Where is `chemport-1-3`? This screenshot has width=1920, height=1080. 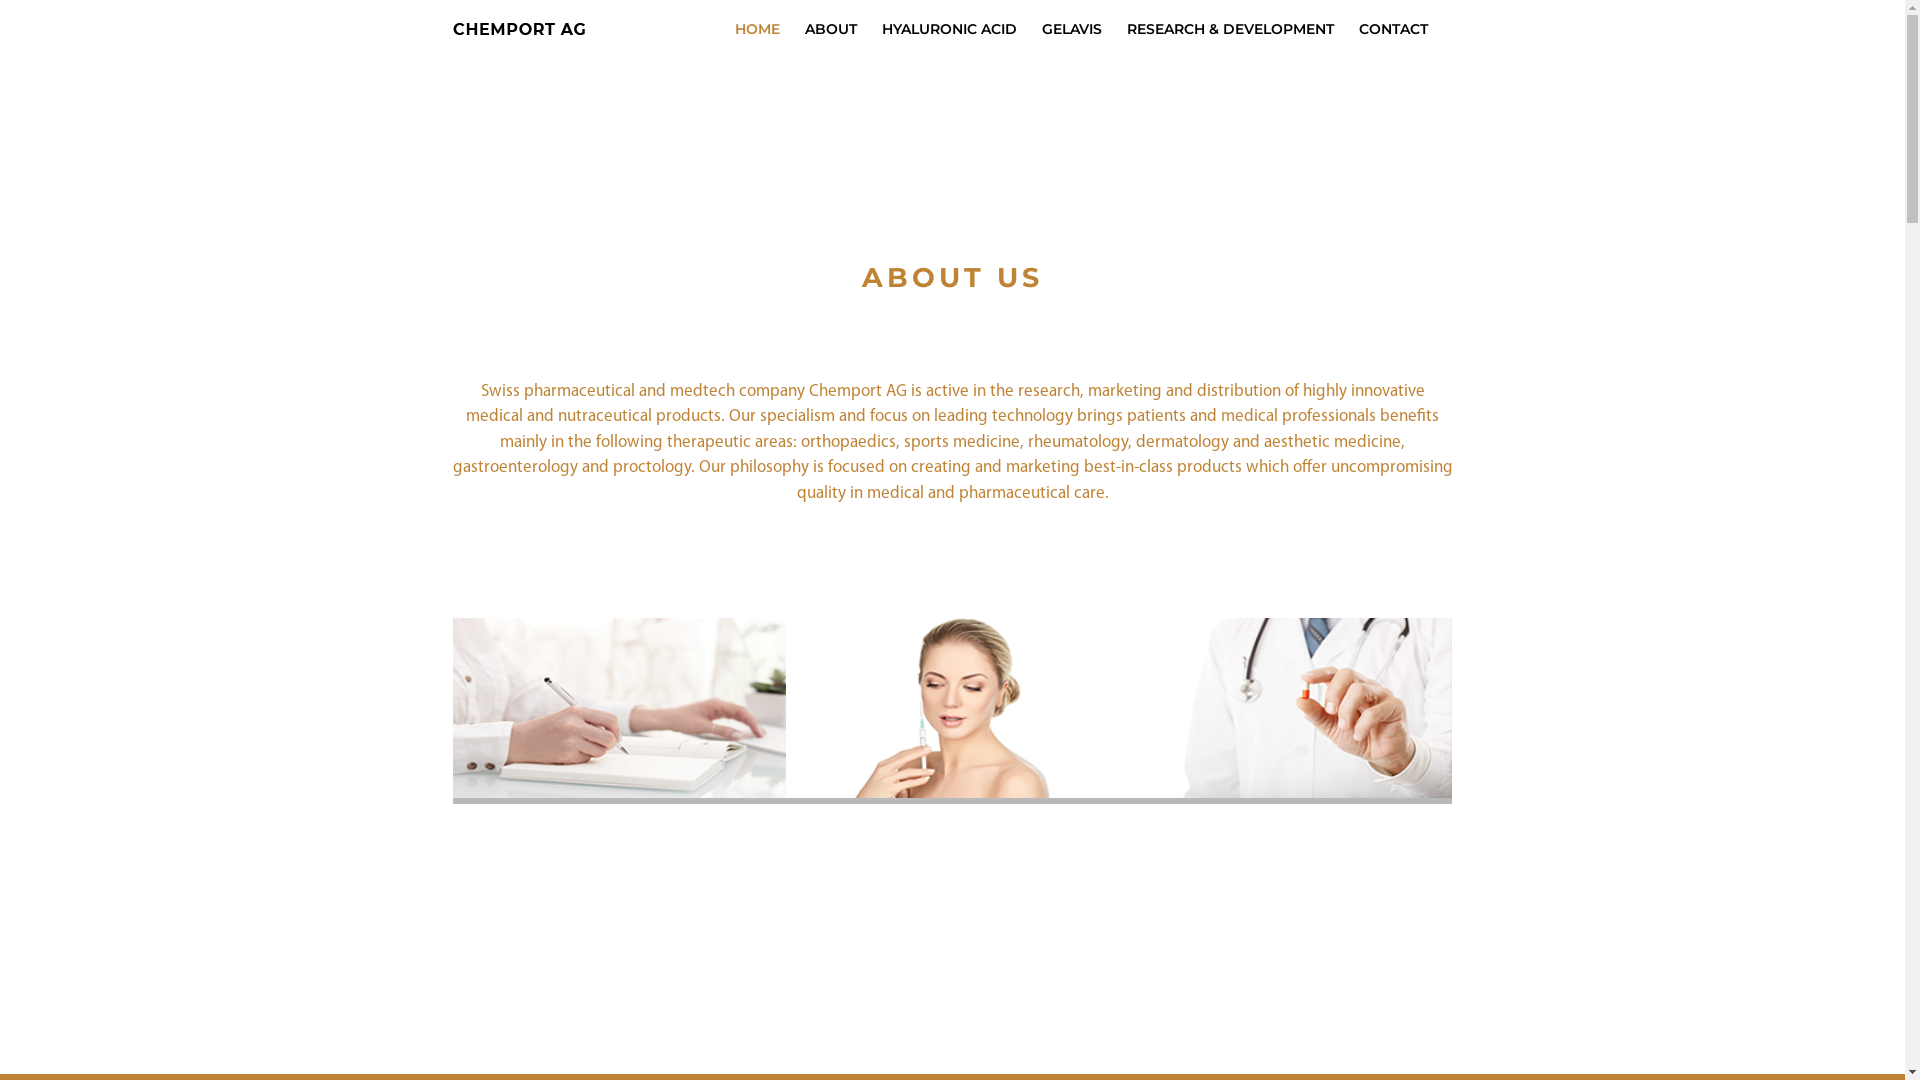
chemport-1-3 is located at coordinates (618, 708).